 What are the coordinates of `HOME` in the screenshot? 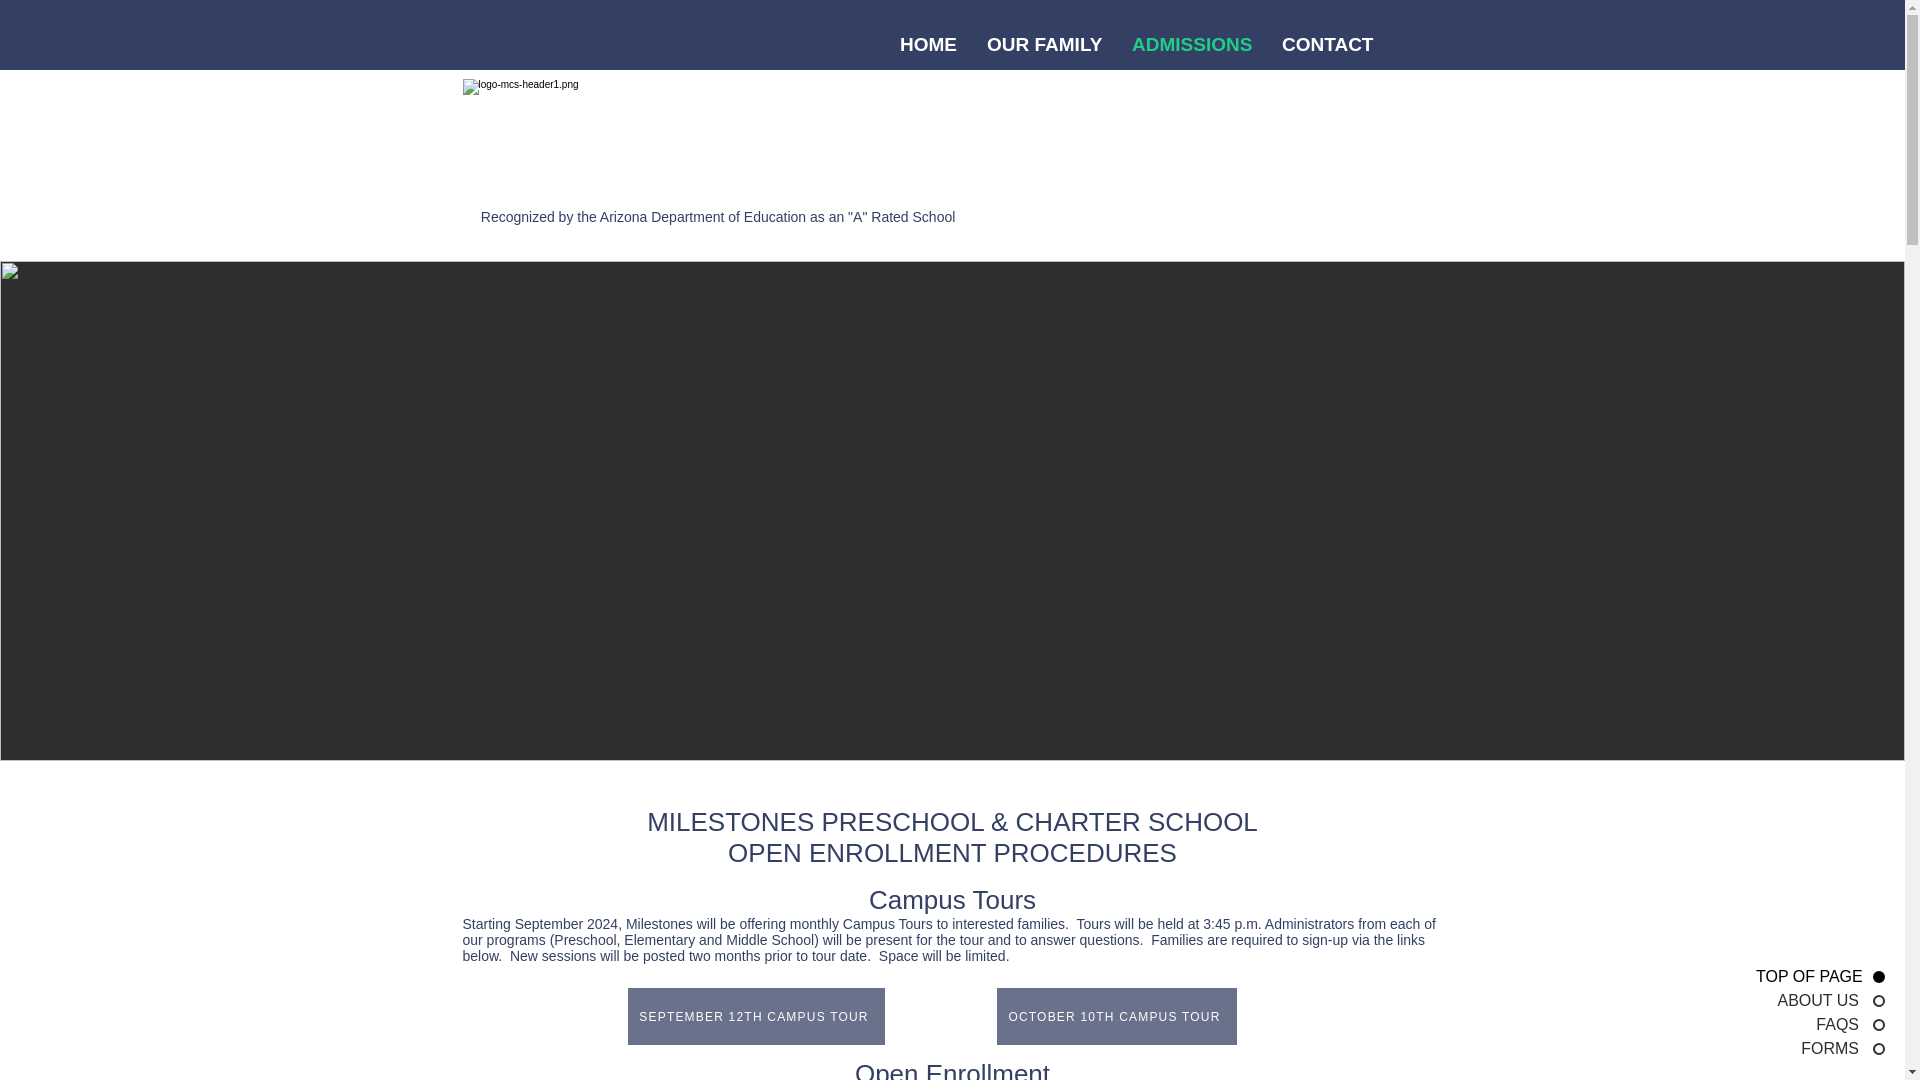 It's located at (928, 44).